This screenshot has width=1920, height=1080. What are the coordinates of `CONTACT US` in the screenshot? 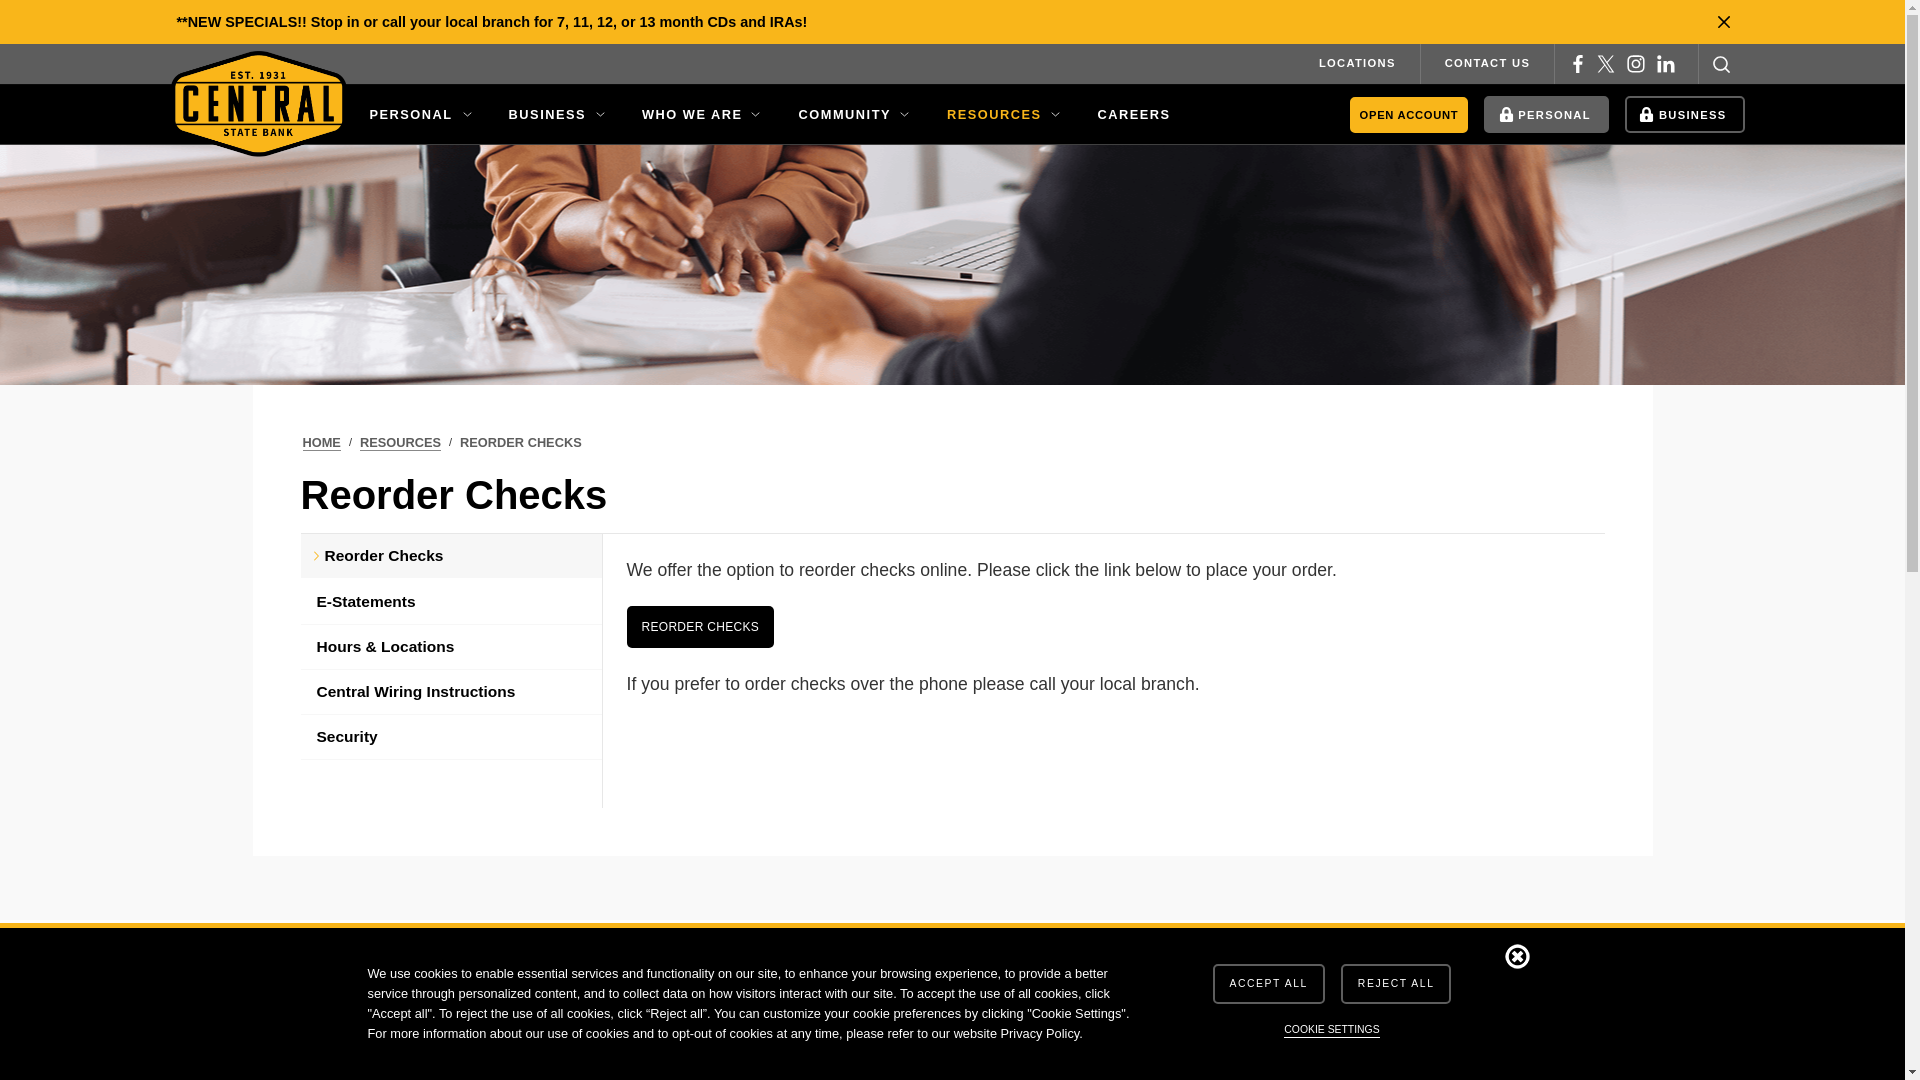 It's located at (1488, 64).